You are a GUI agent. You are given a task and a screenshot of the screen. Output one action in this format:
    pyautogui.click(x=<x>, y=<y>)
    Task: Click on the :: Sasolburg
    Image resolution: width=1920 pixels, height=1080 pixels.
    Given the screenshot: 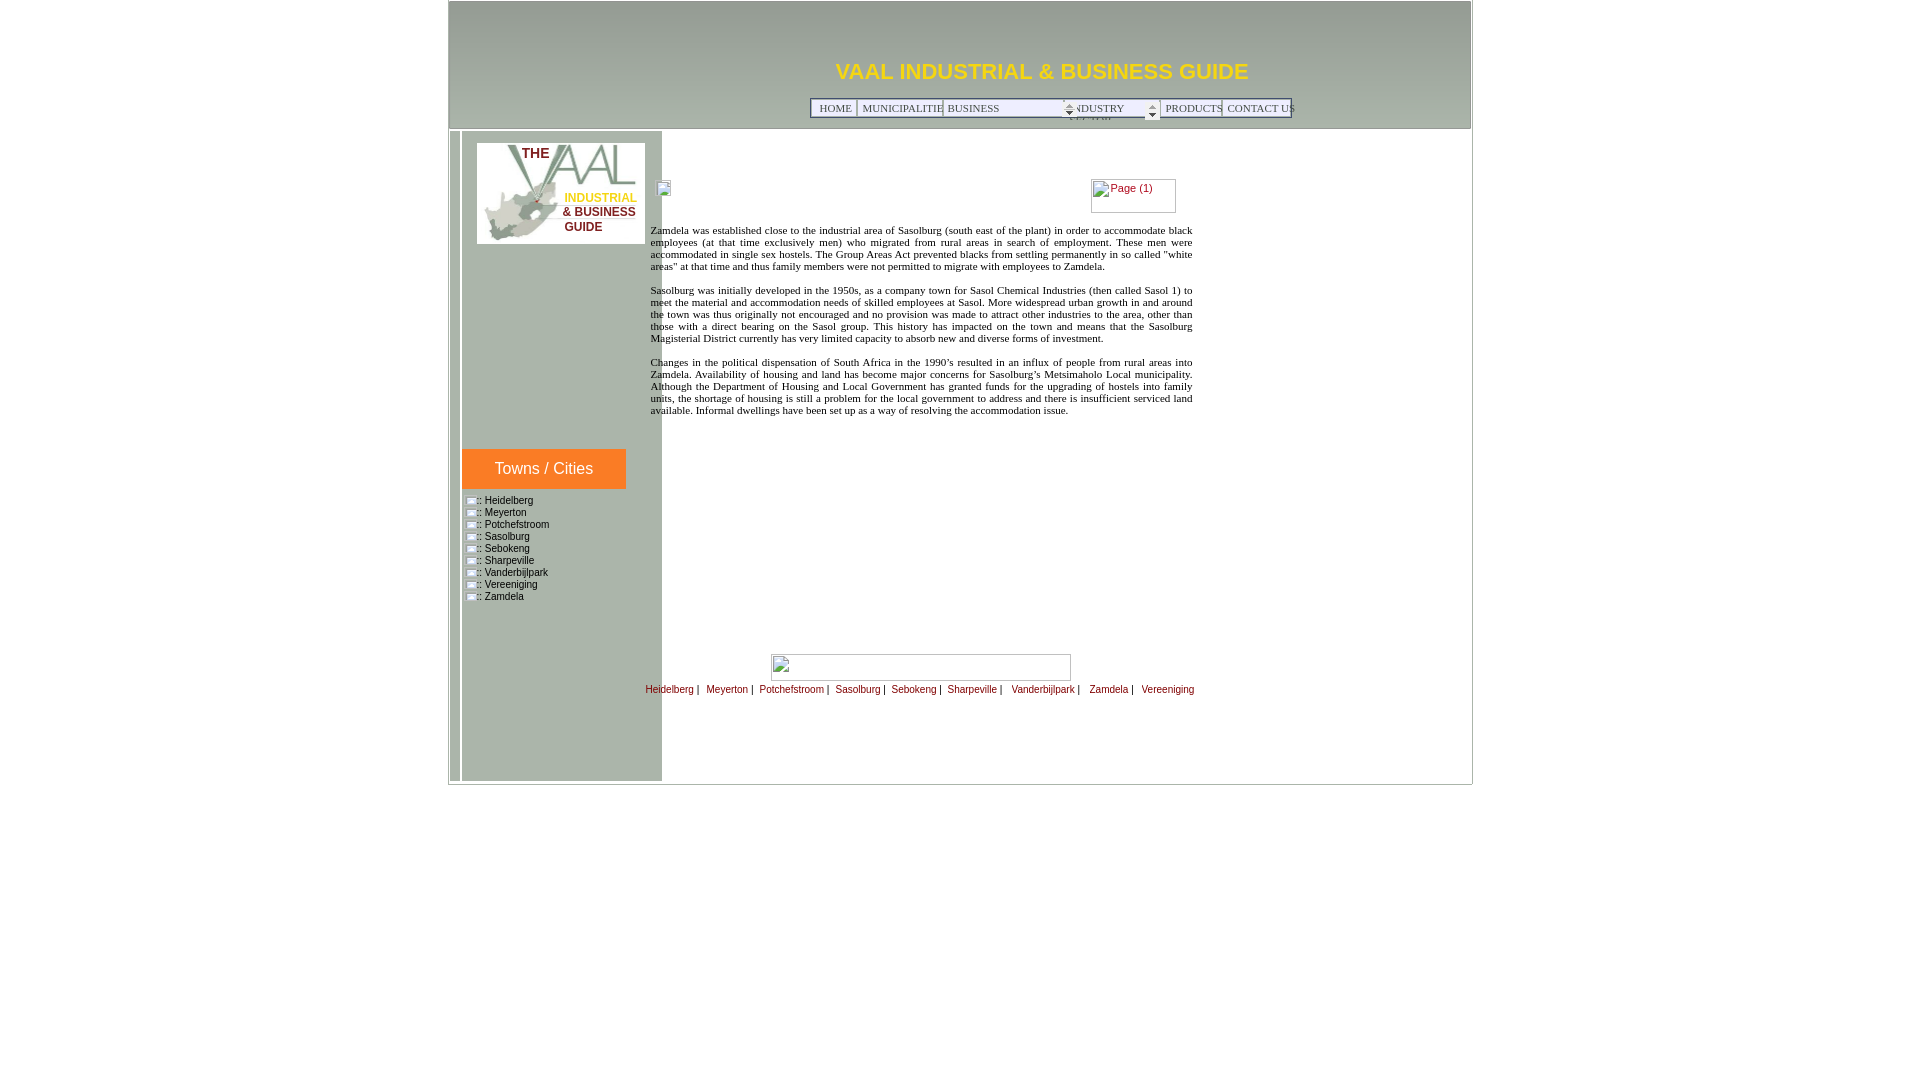 What is the action you would take?
    pyautogui.click(x=502, y=536)
    